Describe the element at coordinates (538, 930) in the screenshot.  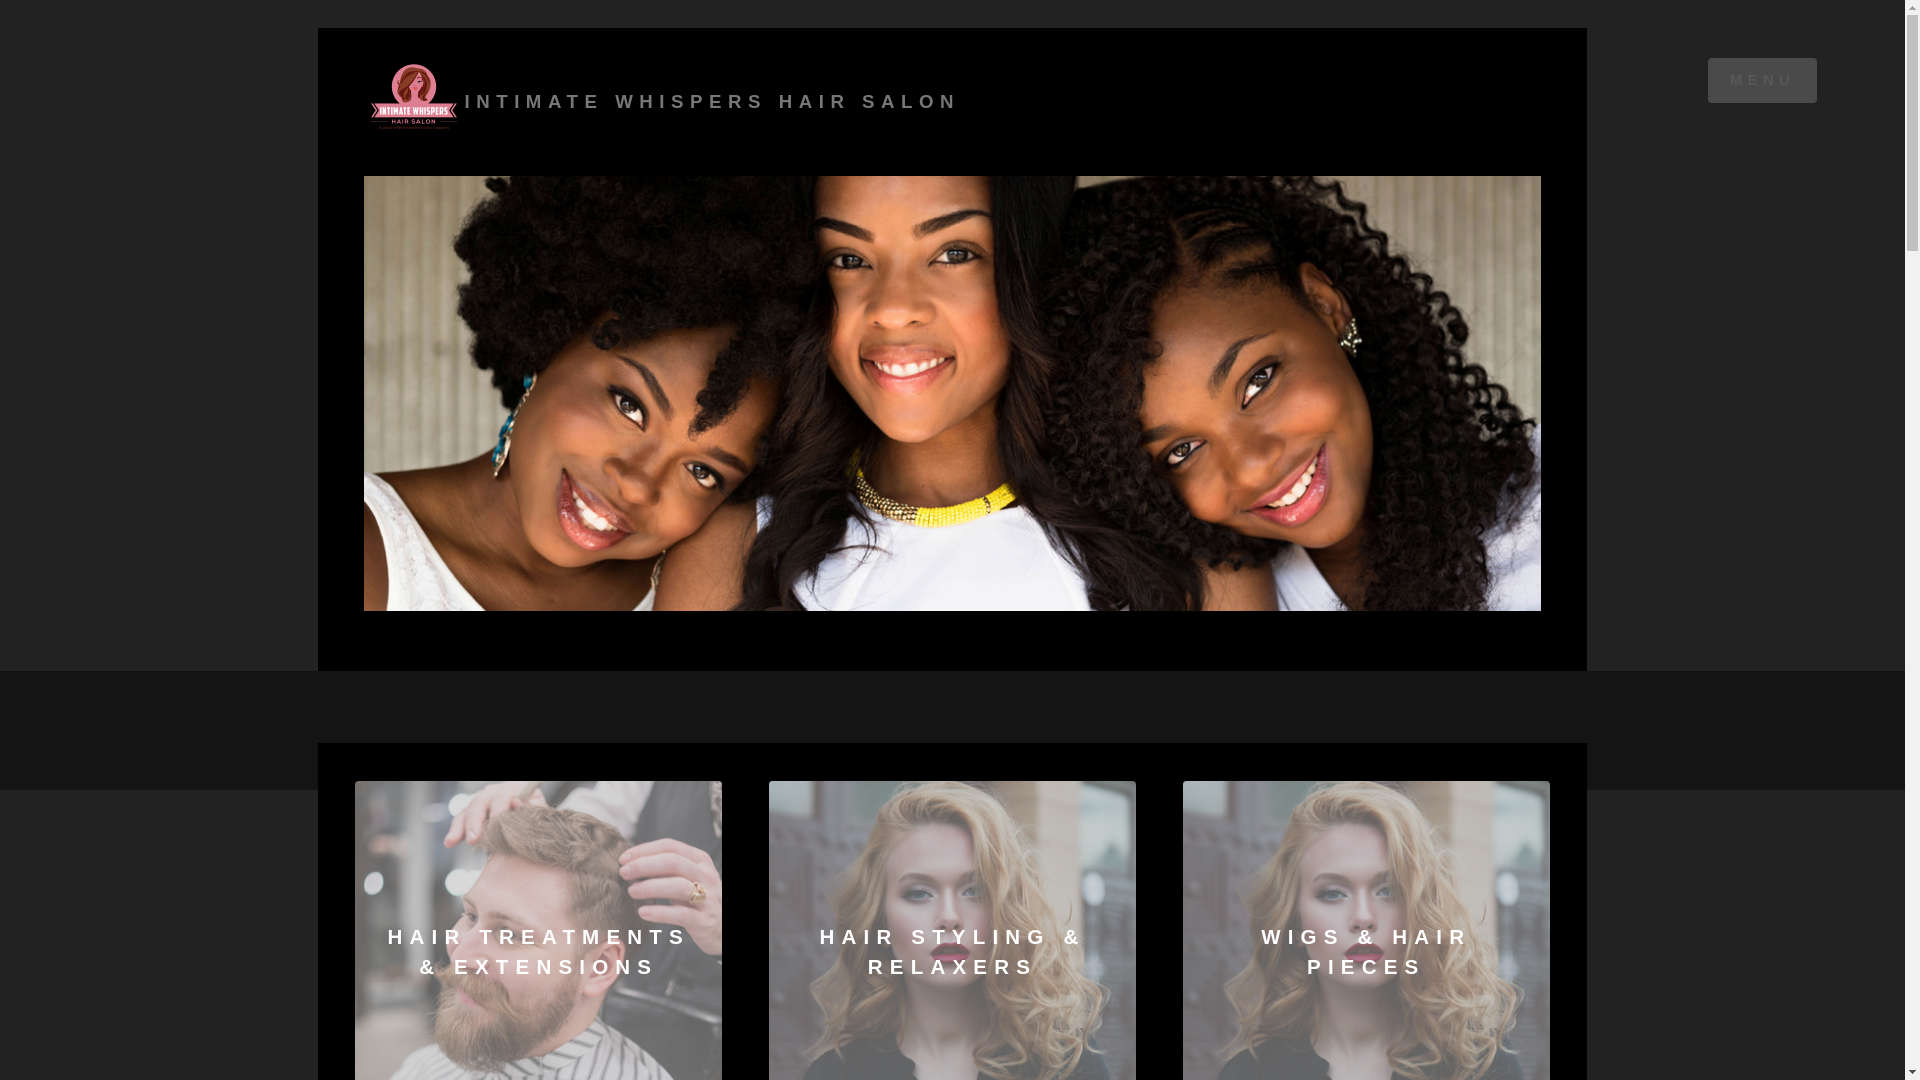
I see `Shop Now` at that location.